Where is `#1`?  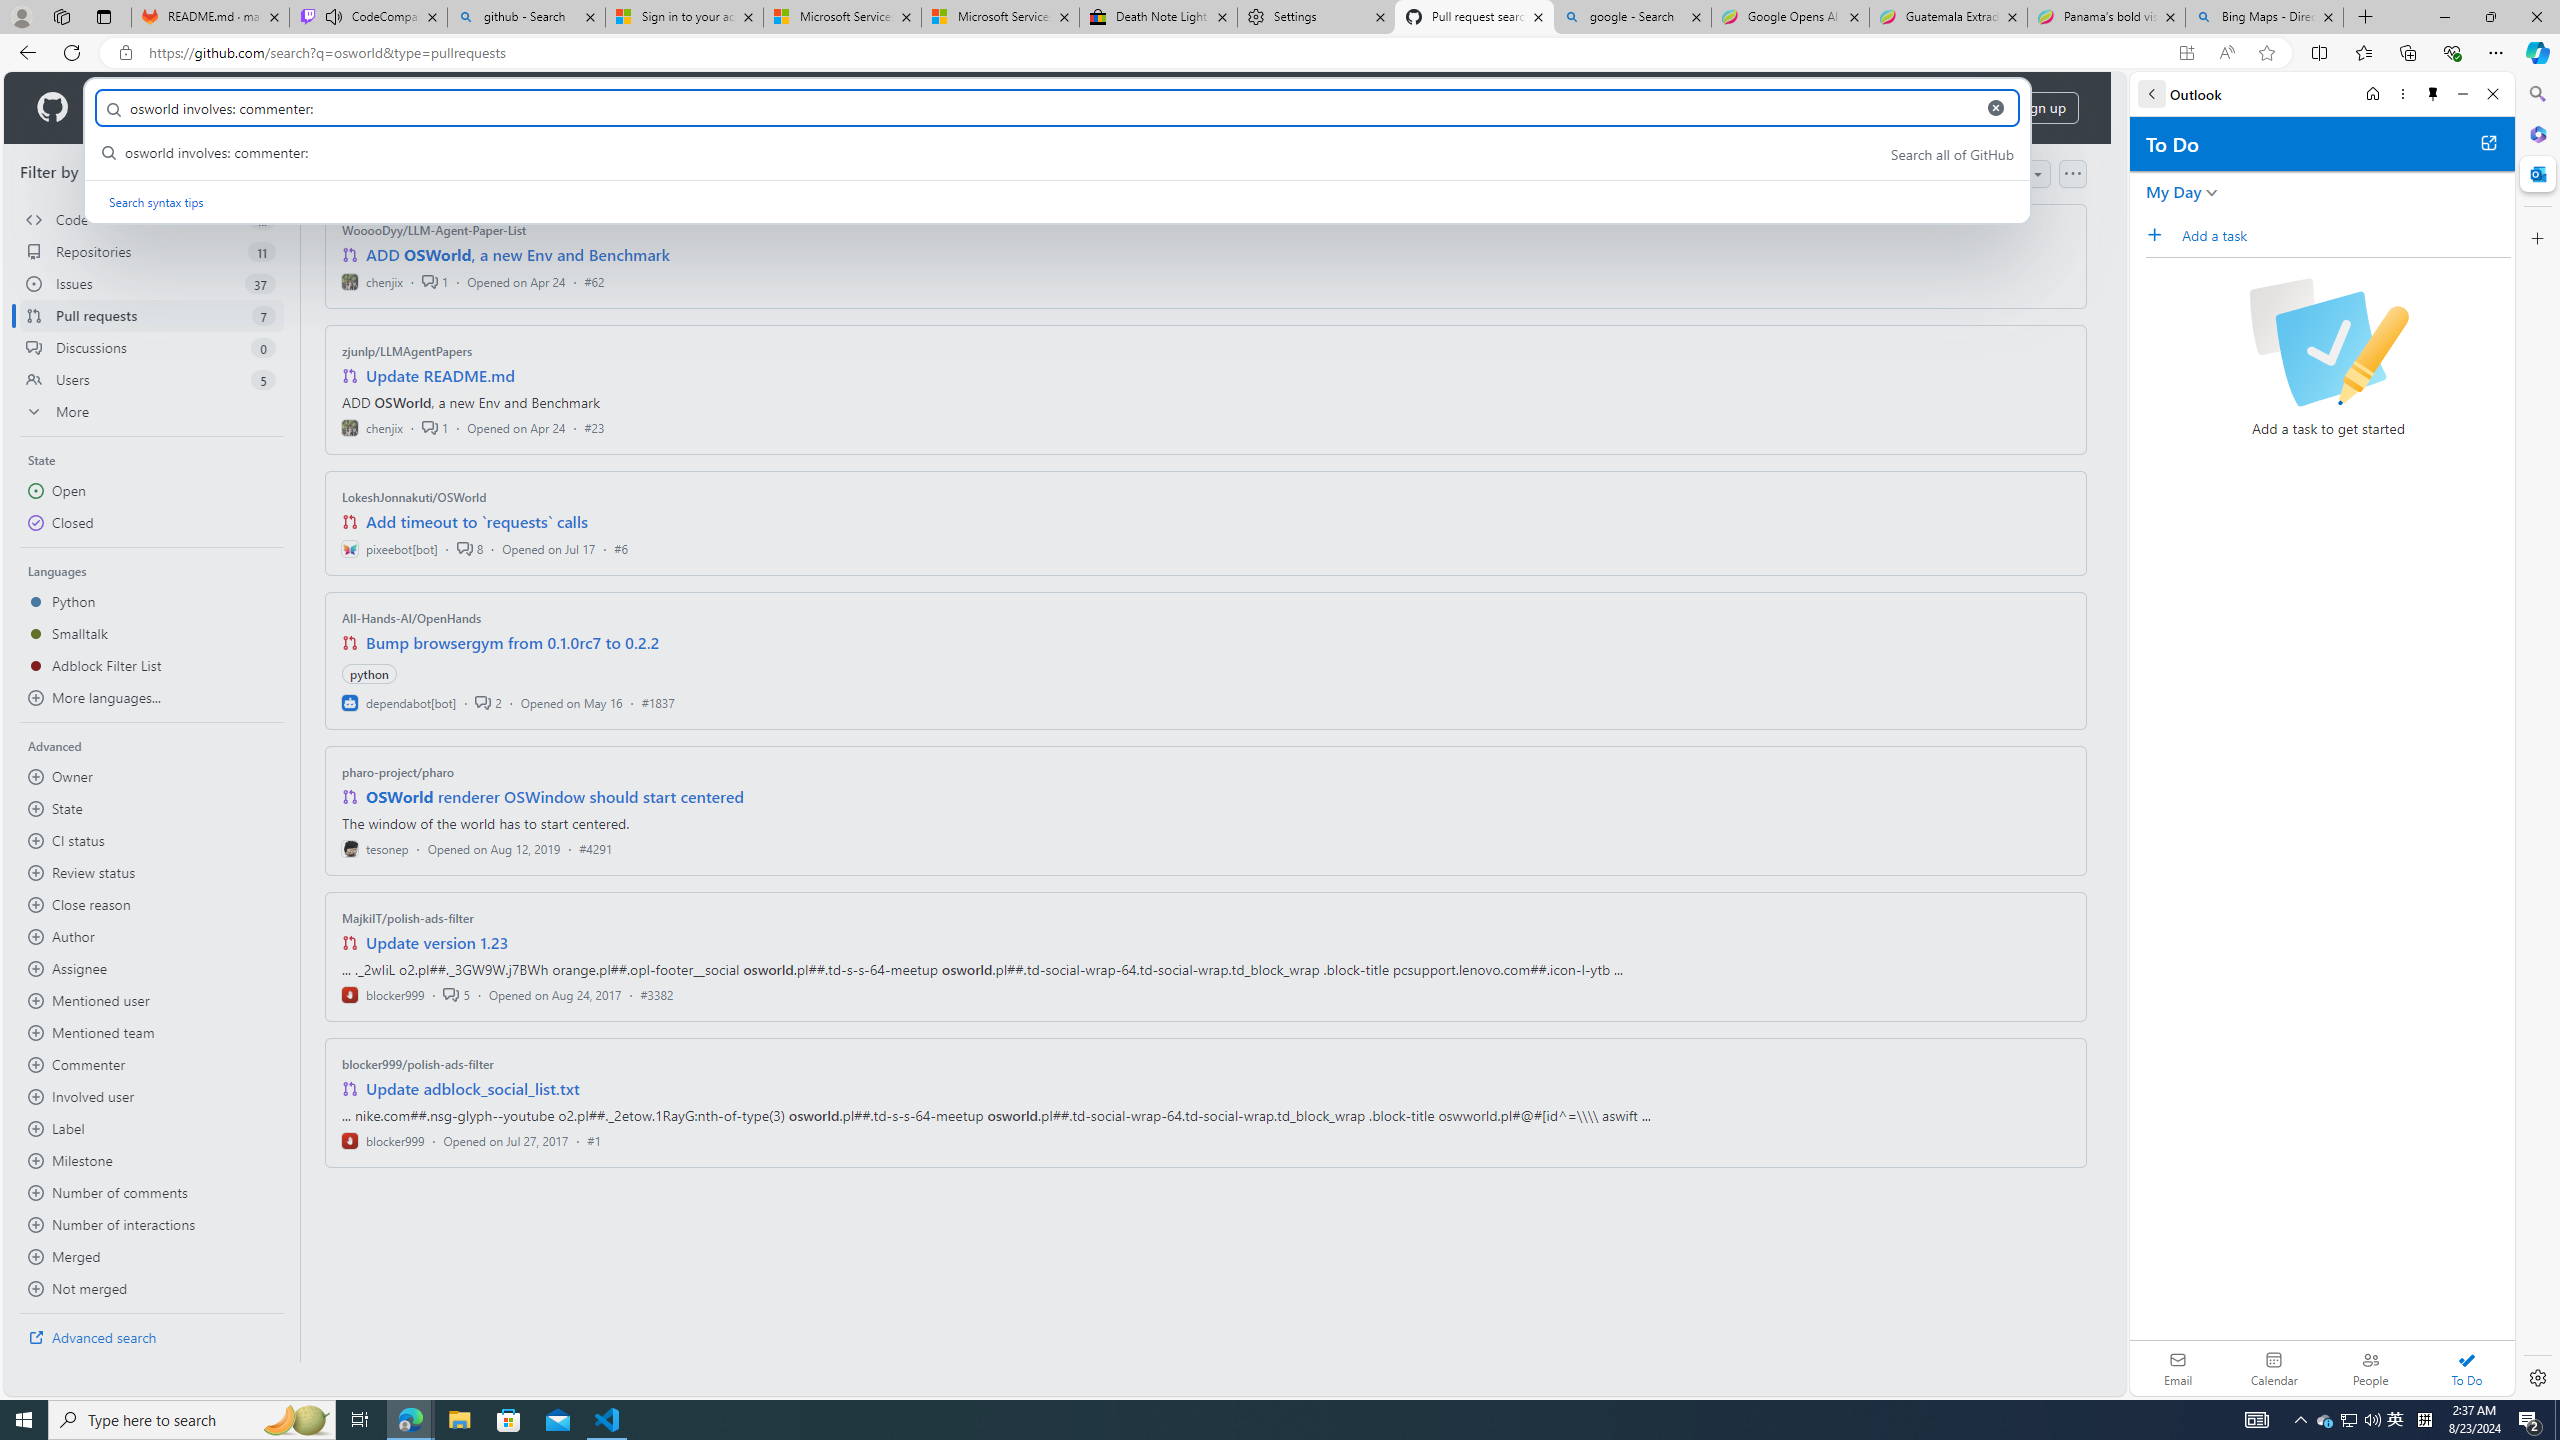
#1 is located at coordinates (594, 1140).